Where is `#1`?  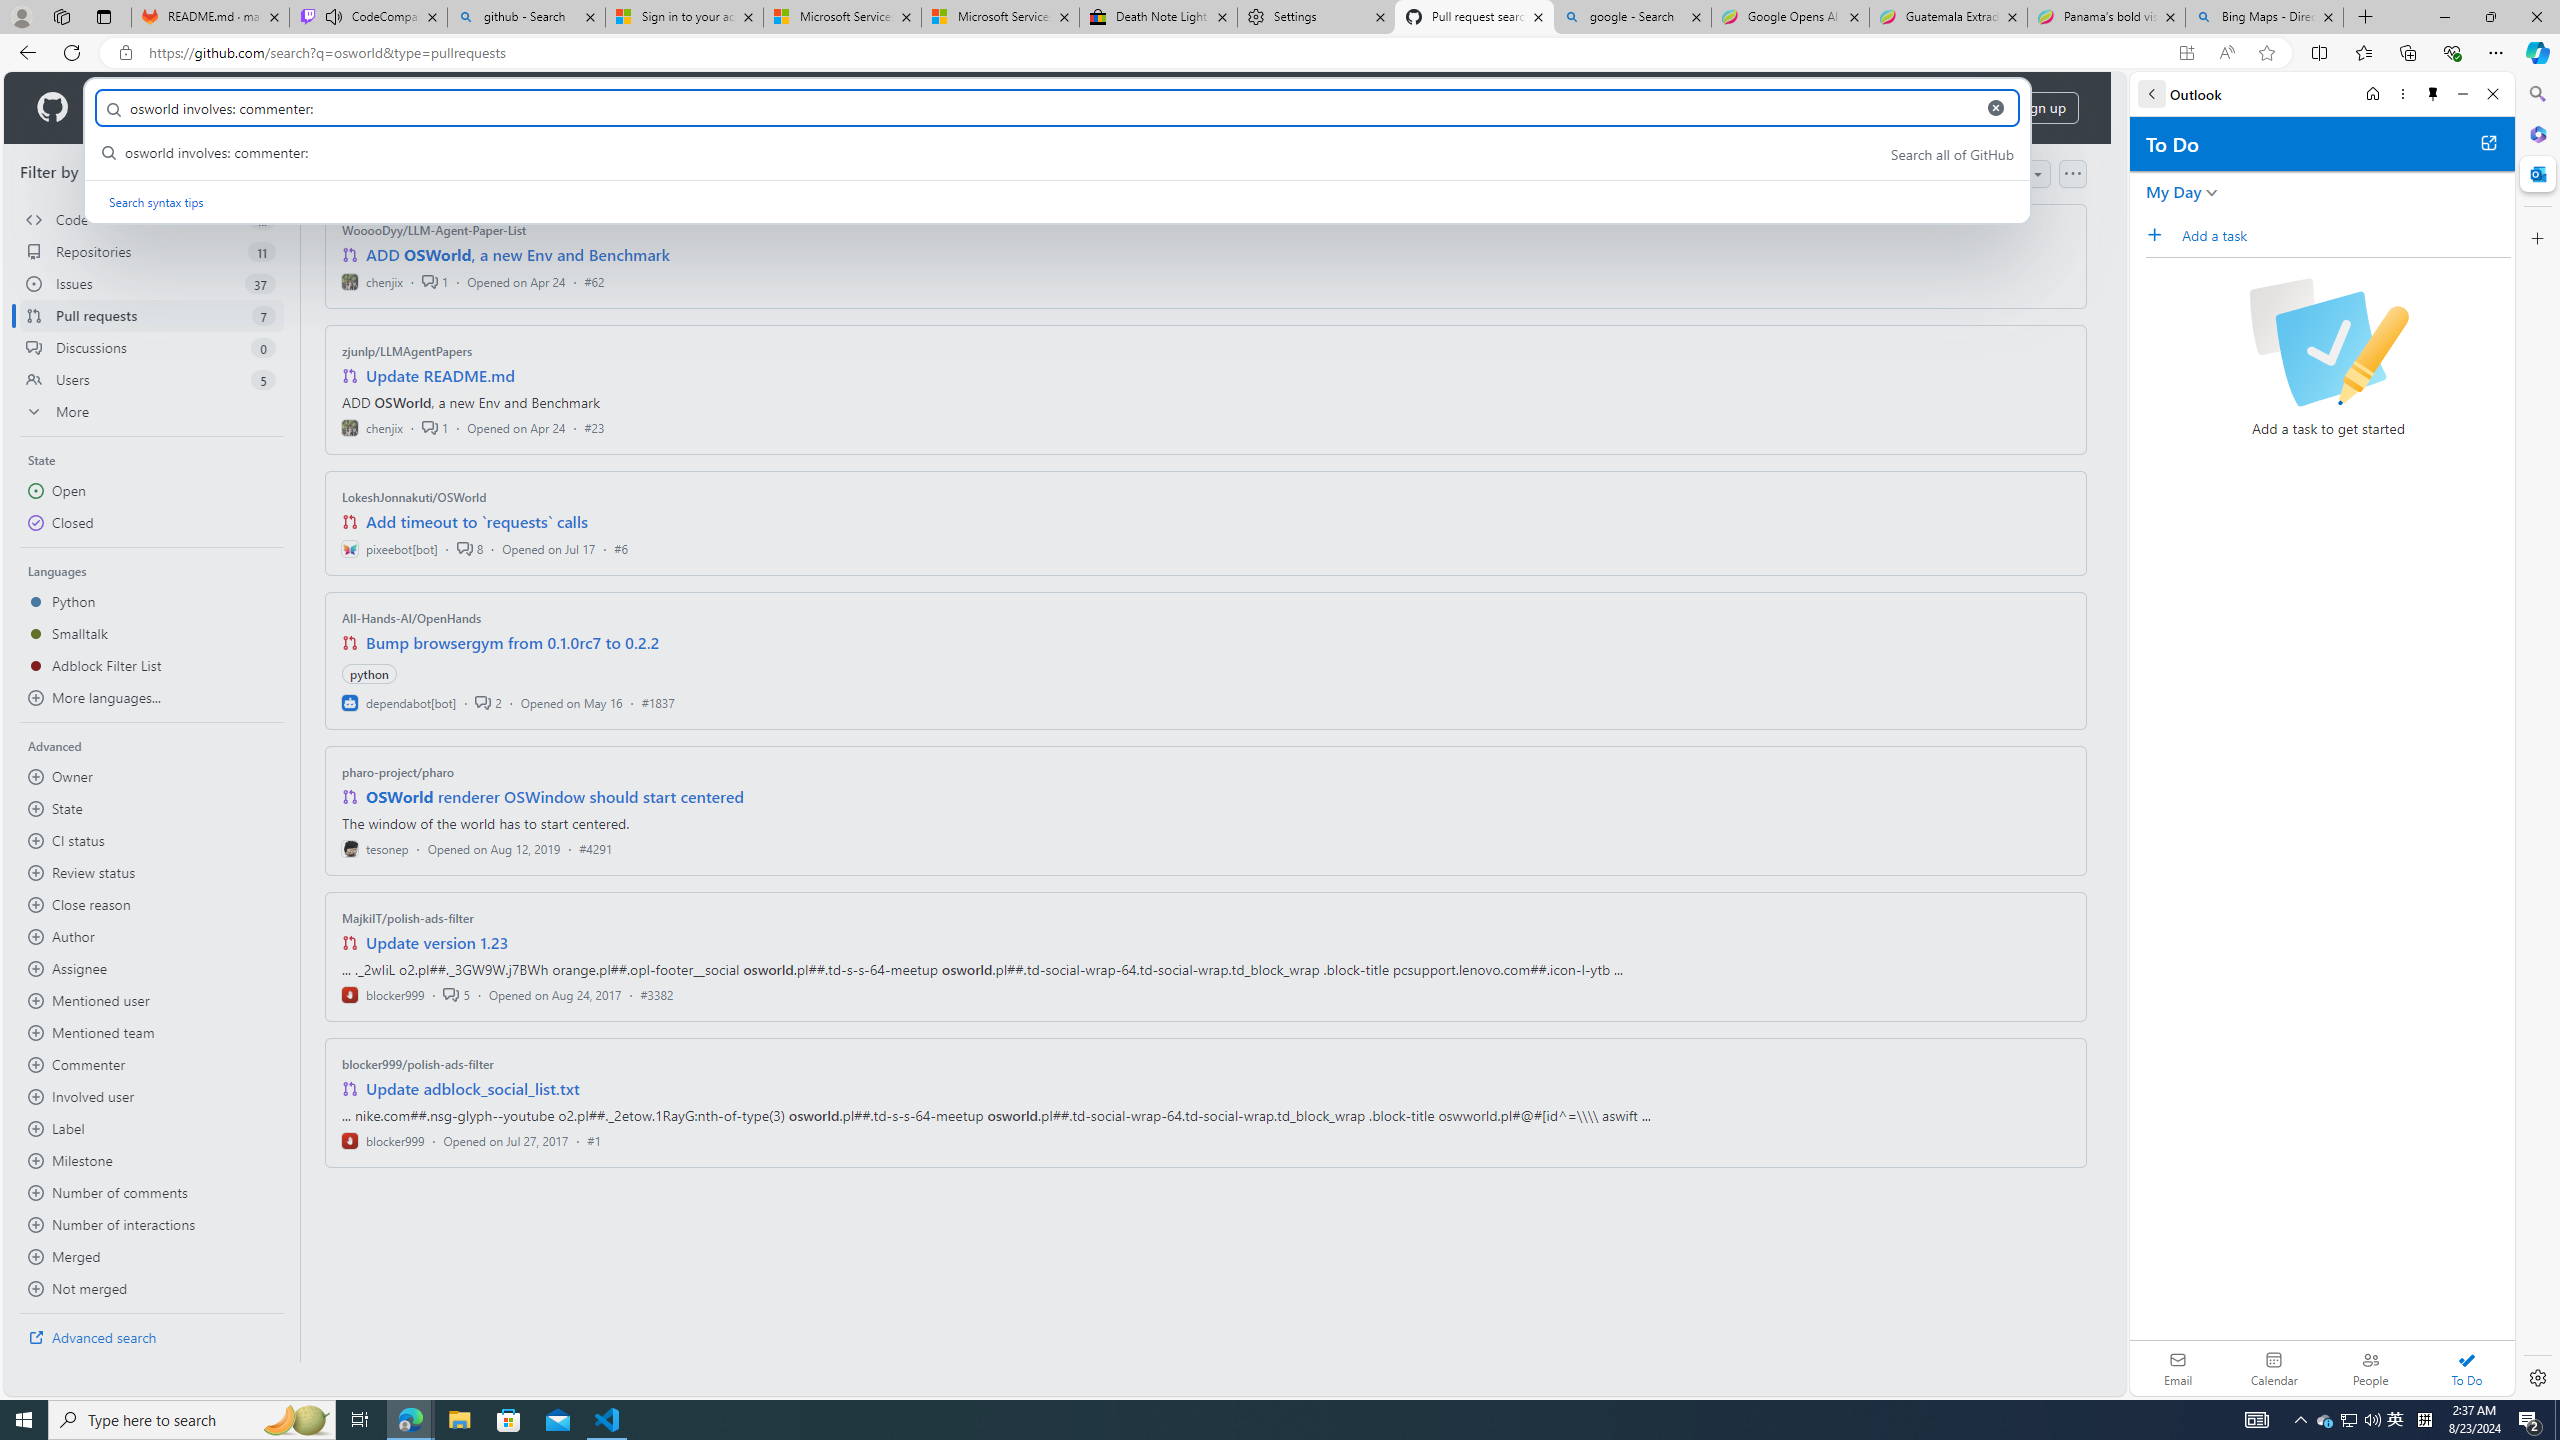
#1 is located at coordinates (594, 1140).